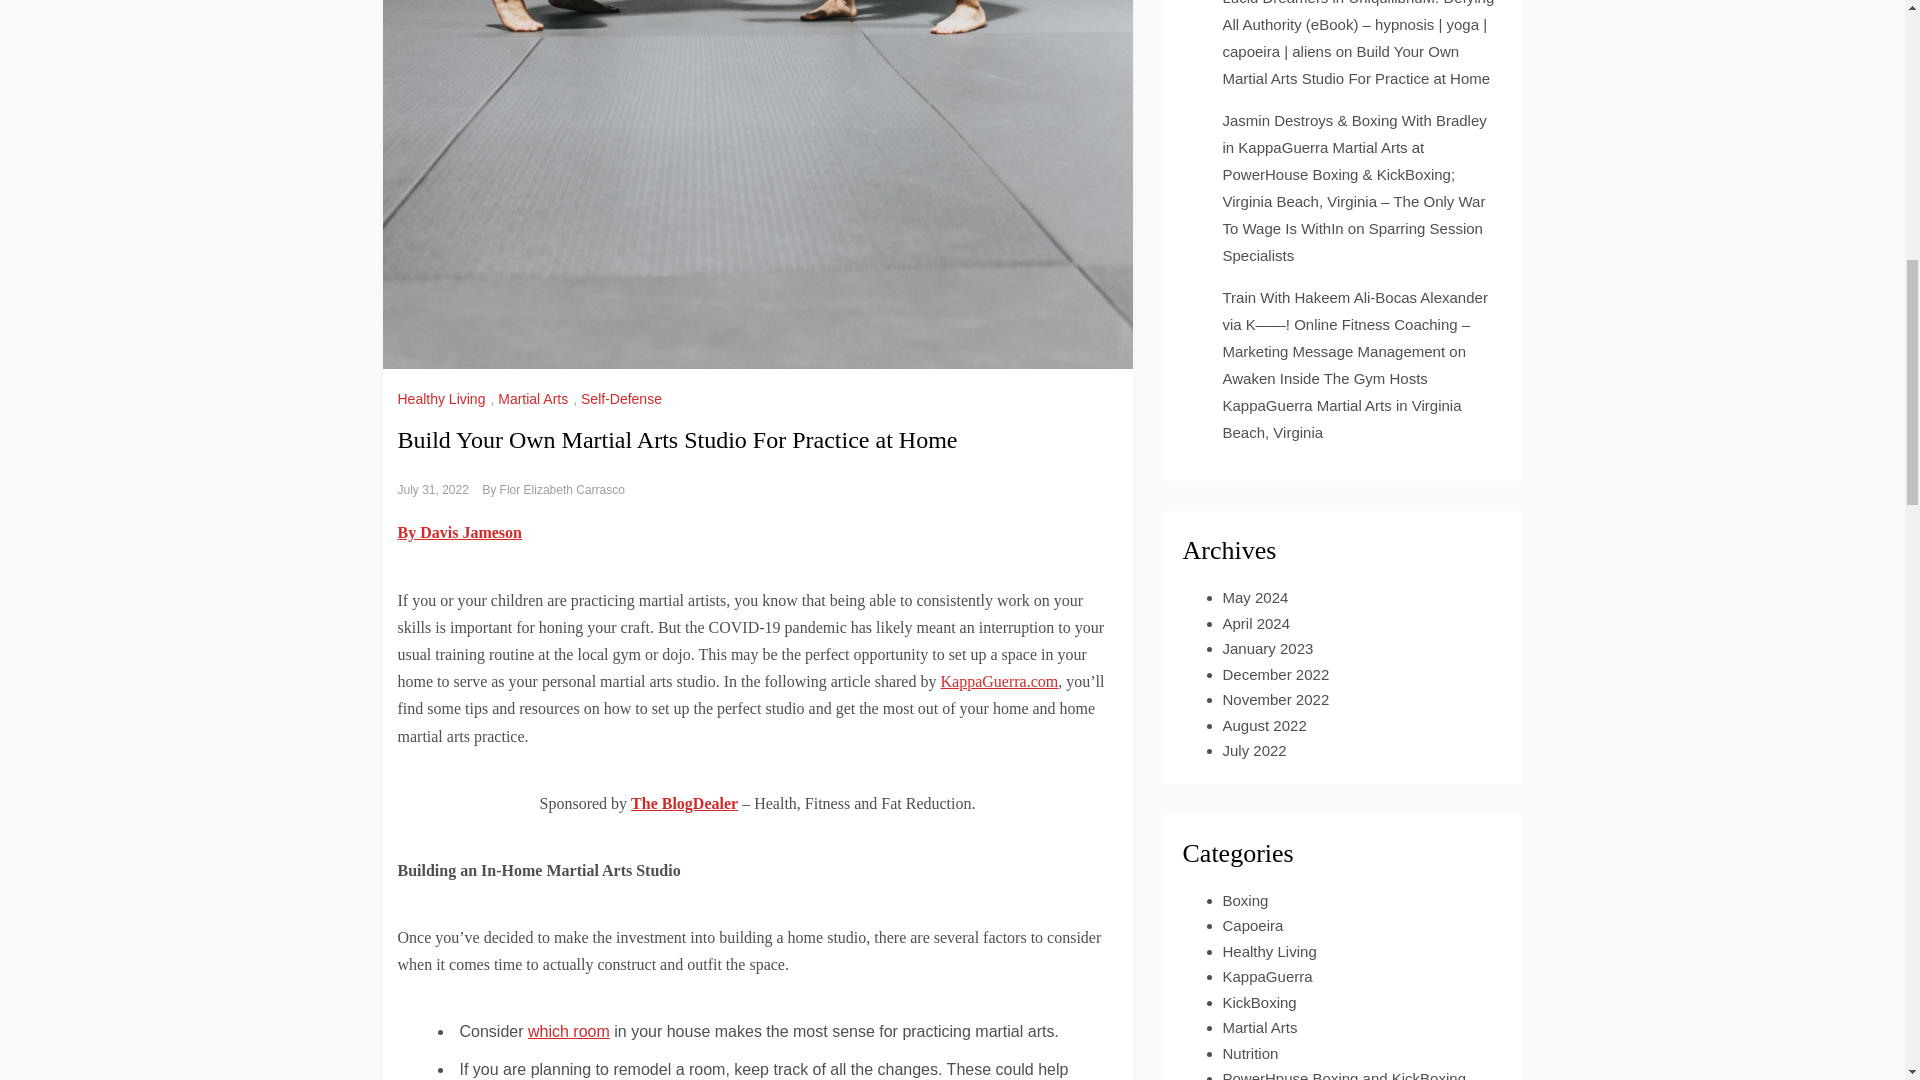 Image resolution: width=1920 pixels, height=1080 pixels. Describe the element at coordinates (460, 532) in the screenshot. I see `By Davis Jameson` at that location.